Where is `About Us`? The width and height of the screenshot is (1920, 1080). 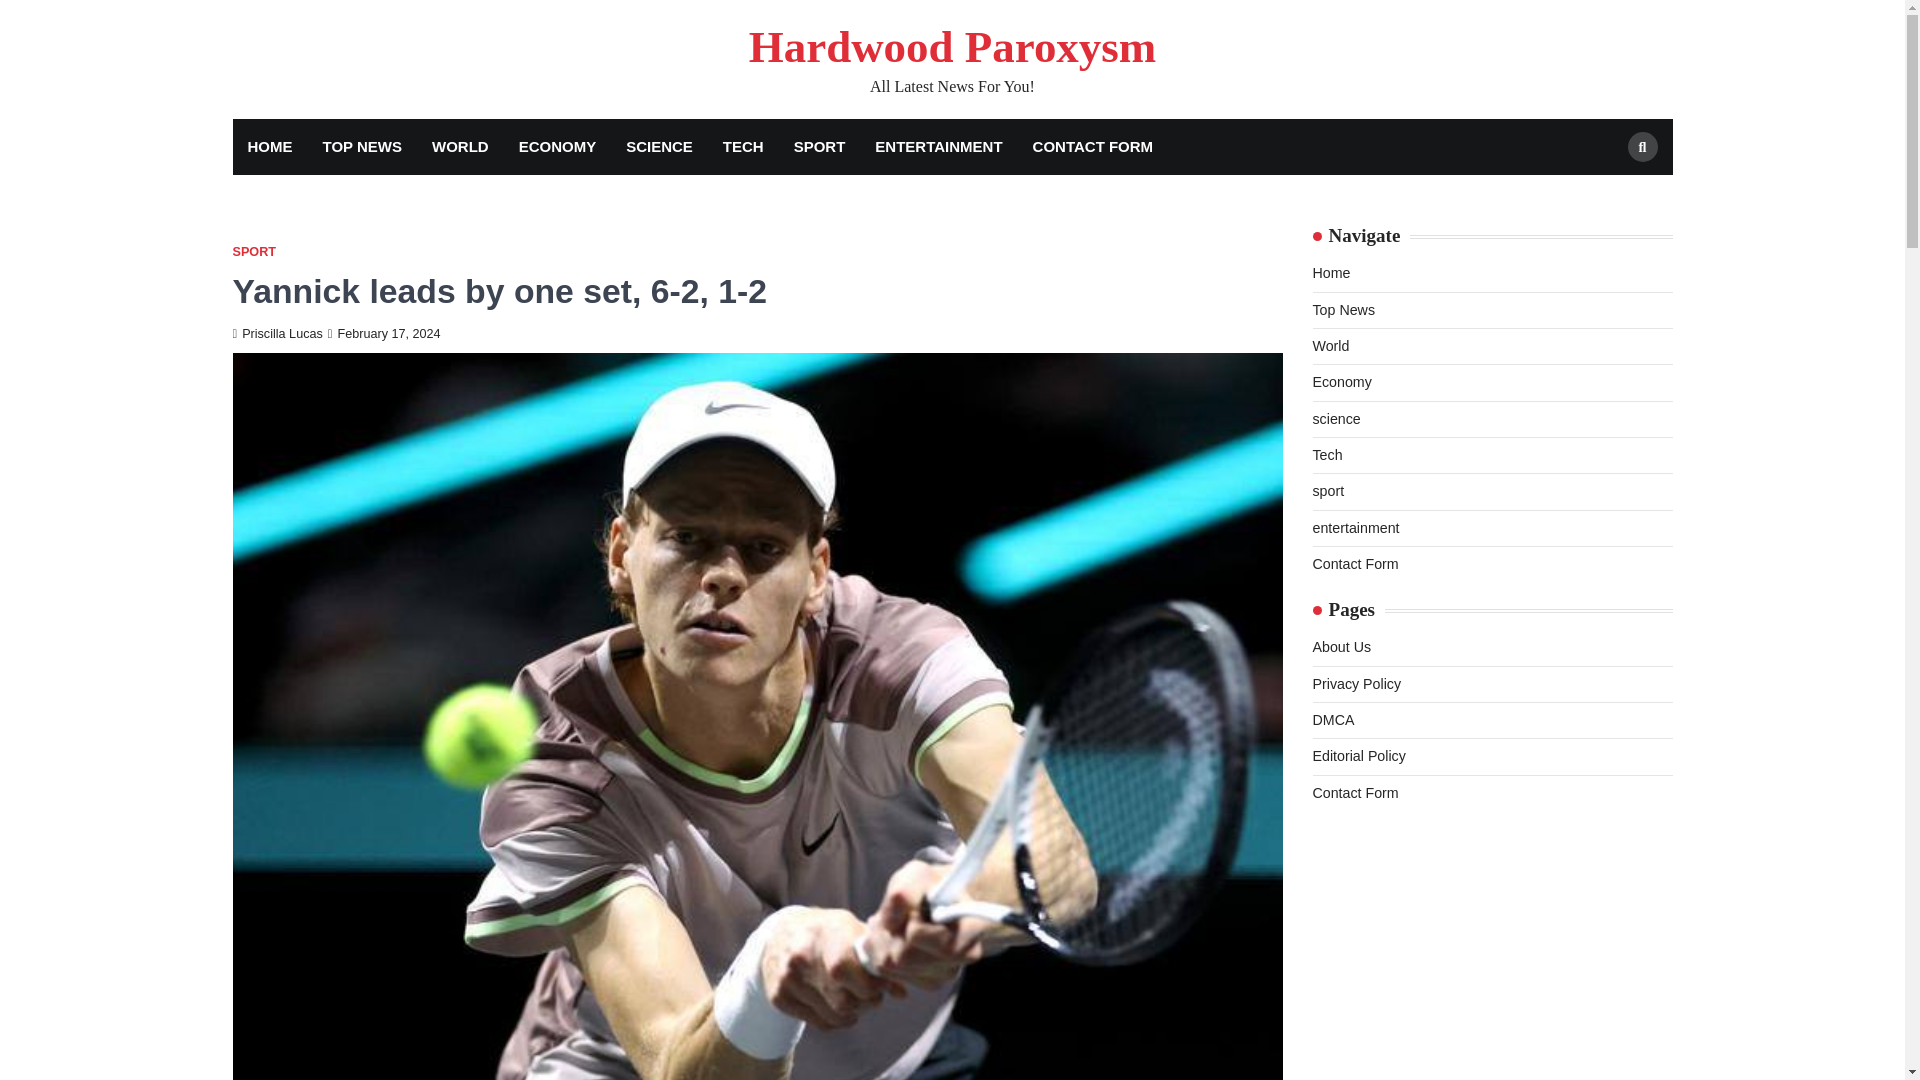
About Us is located at coordinates (1340, 646).